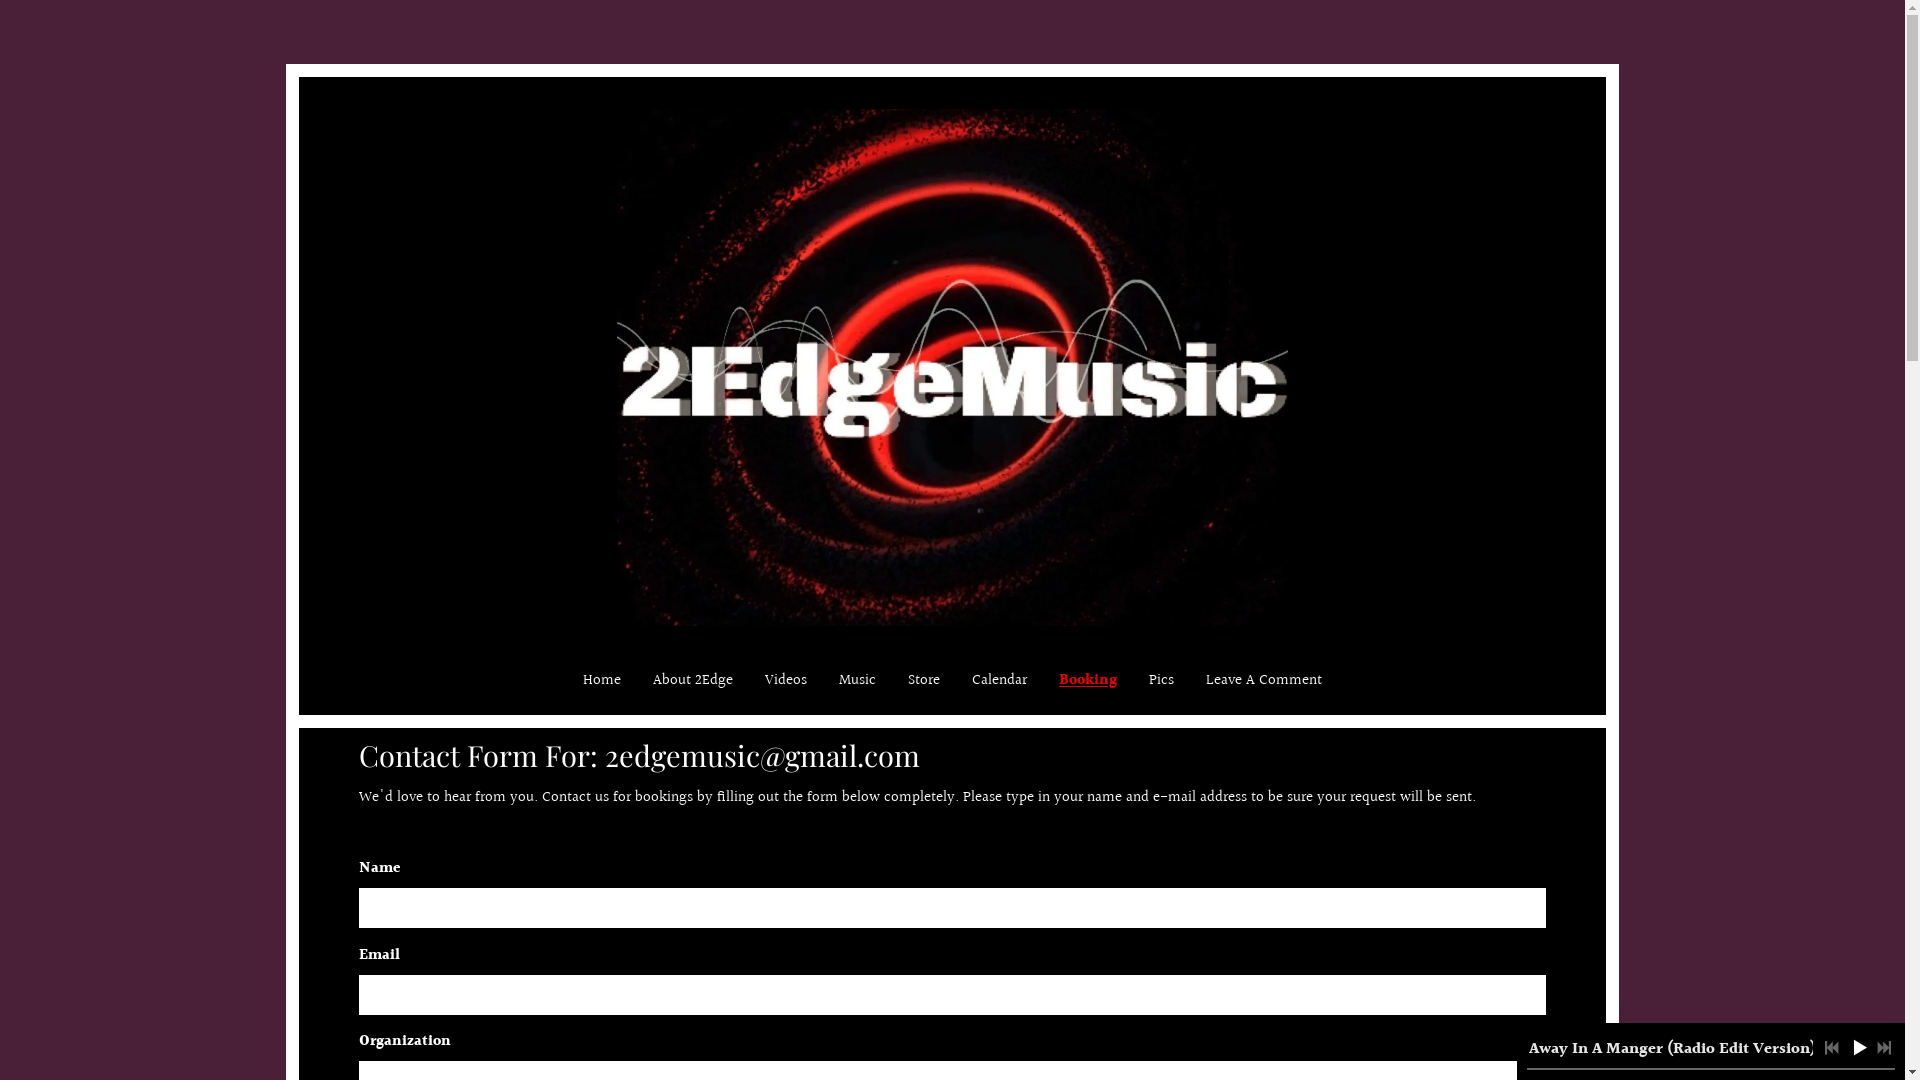 This screenshot has height=1080, width=1920. What do you see at coordinates (1162, 682) in the screenshot?
I see `Pics` at bounding box center [1162, 682].